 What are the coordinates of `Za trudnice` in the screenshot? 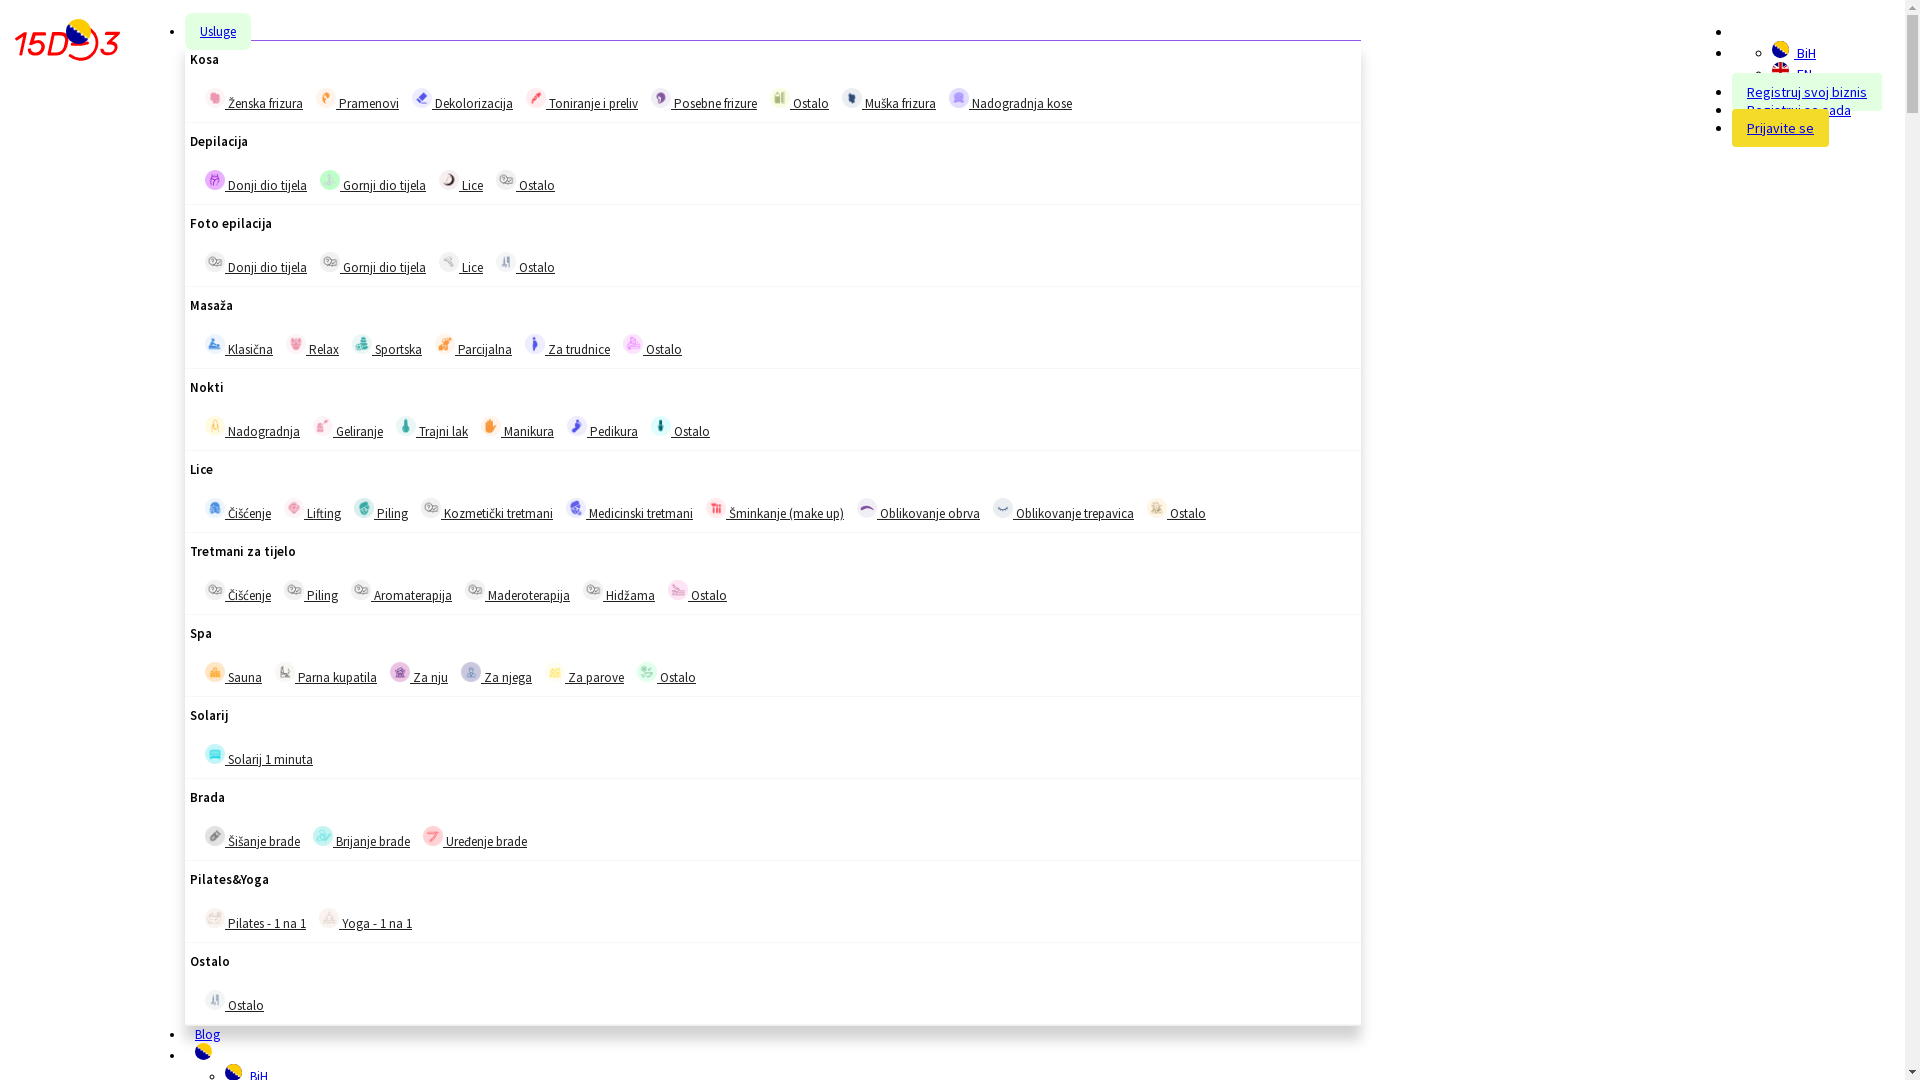 It's located at (568, 346).